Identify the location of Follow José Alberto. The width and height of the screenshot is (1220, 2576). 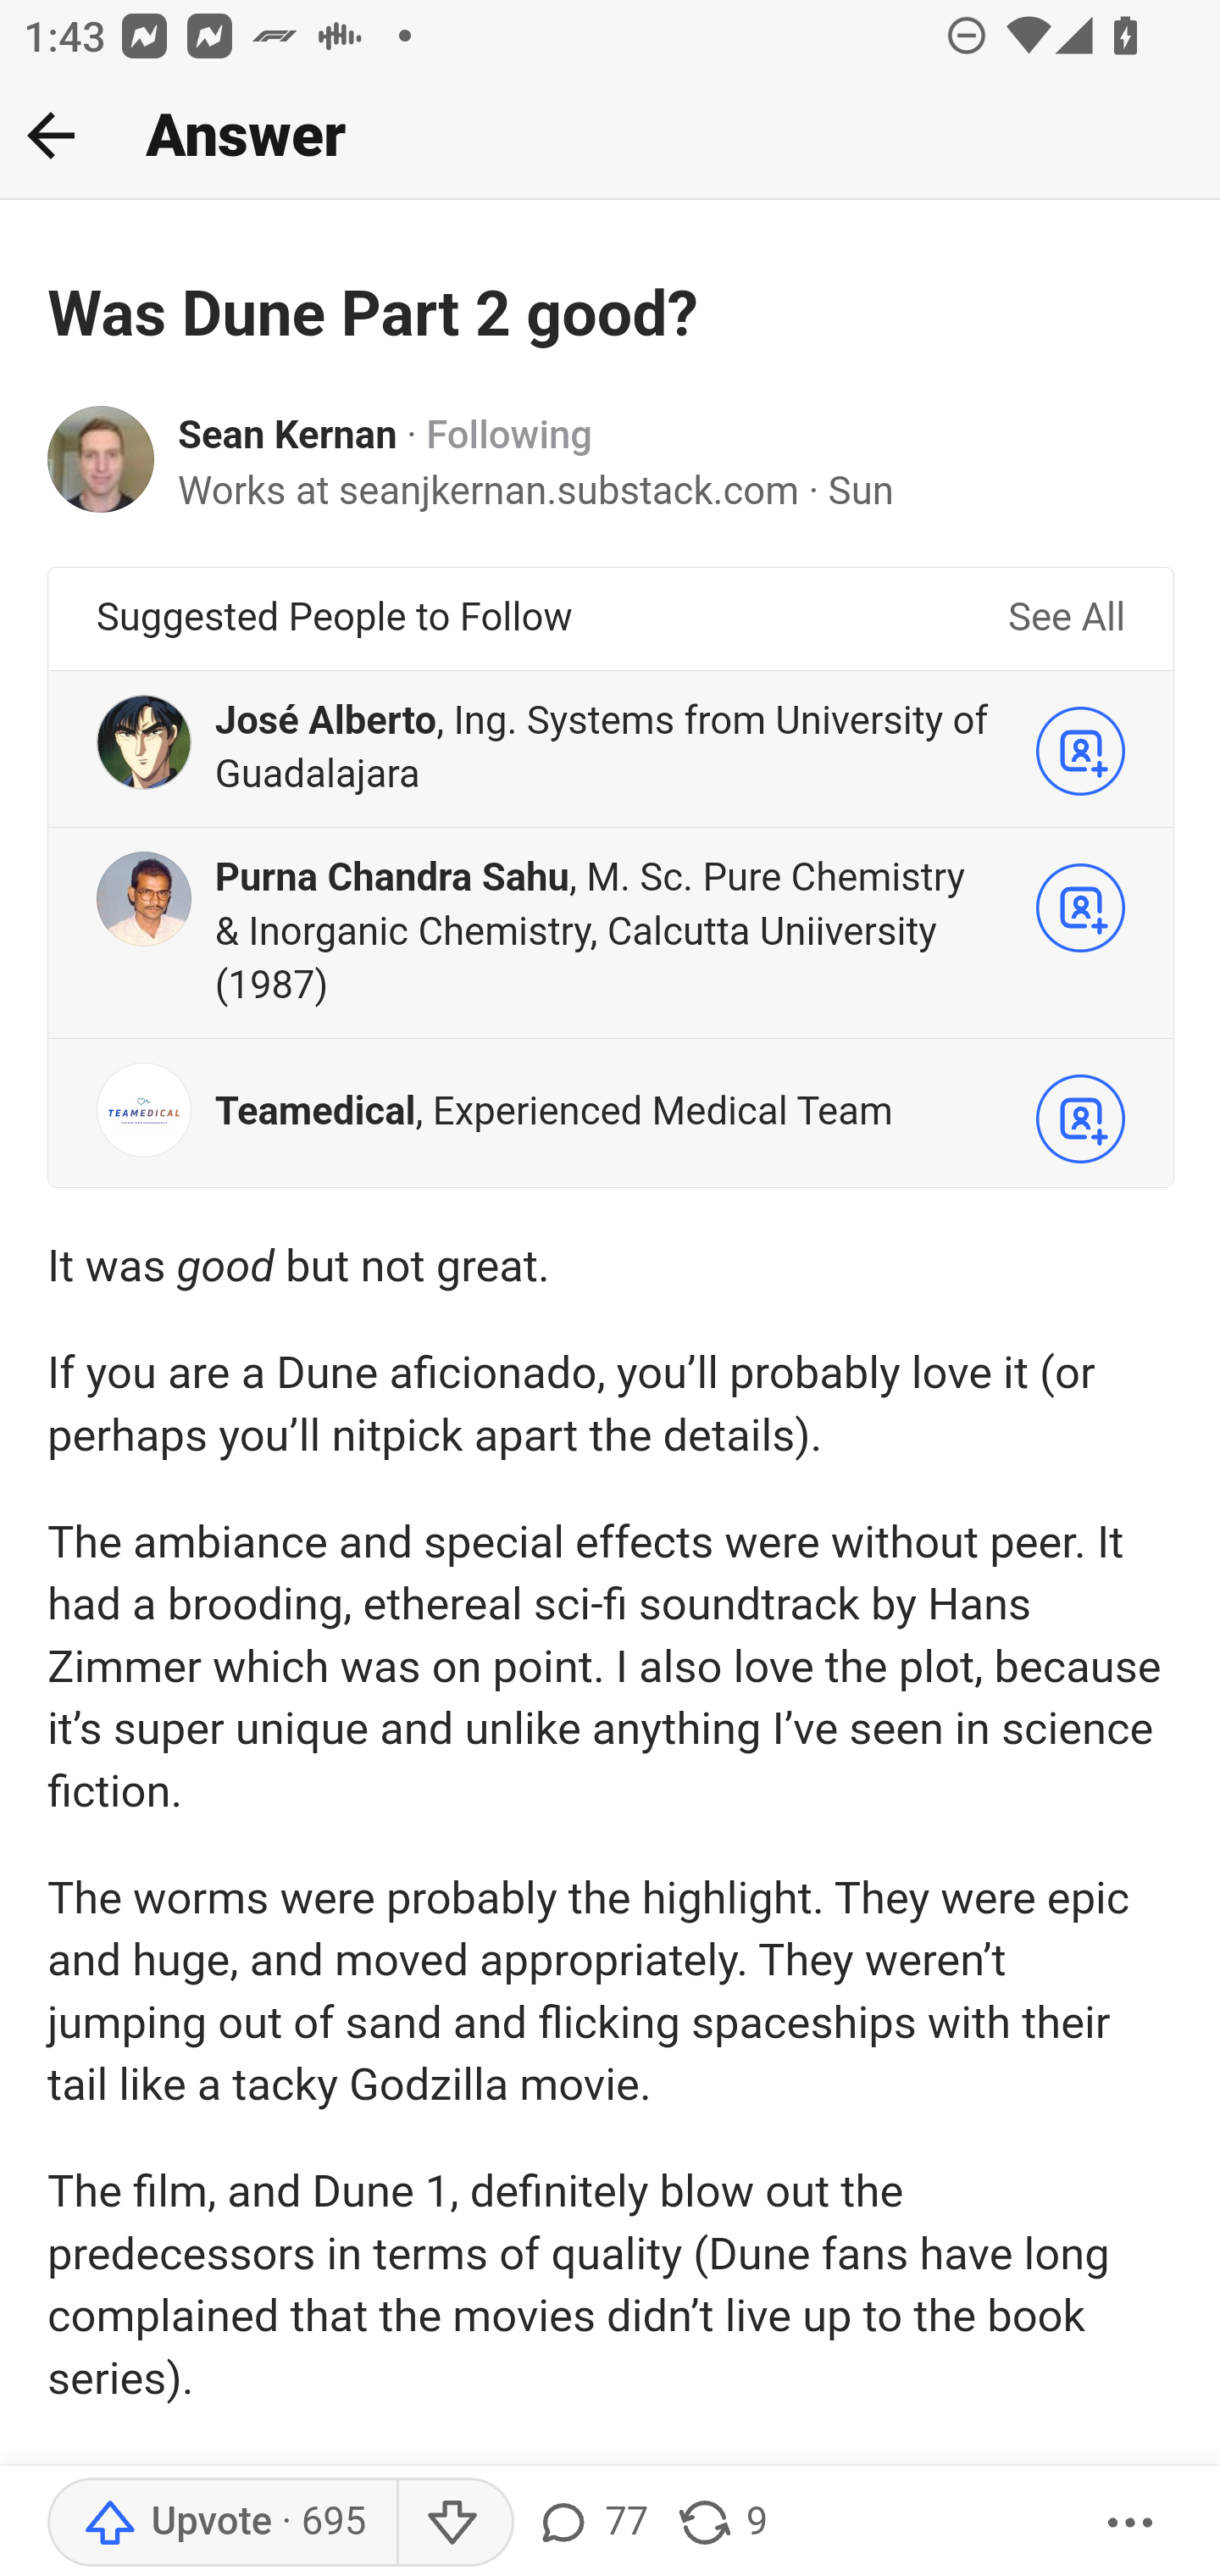
(1081, 749).